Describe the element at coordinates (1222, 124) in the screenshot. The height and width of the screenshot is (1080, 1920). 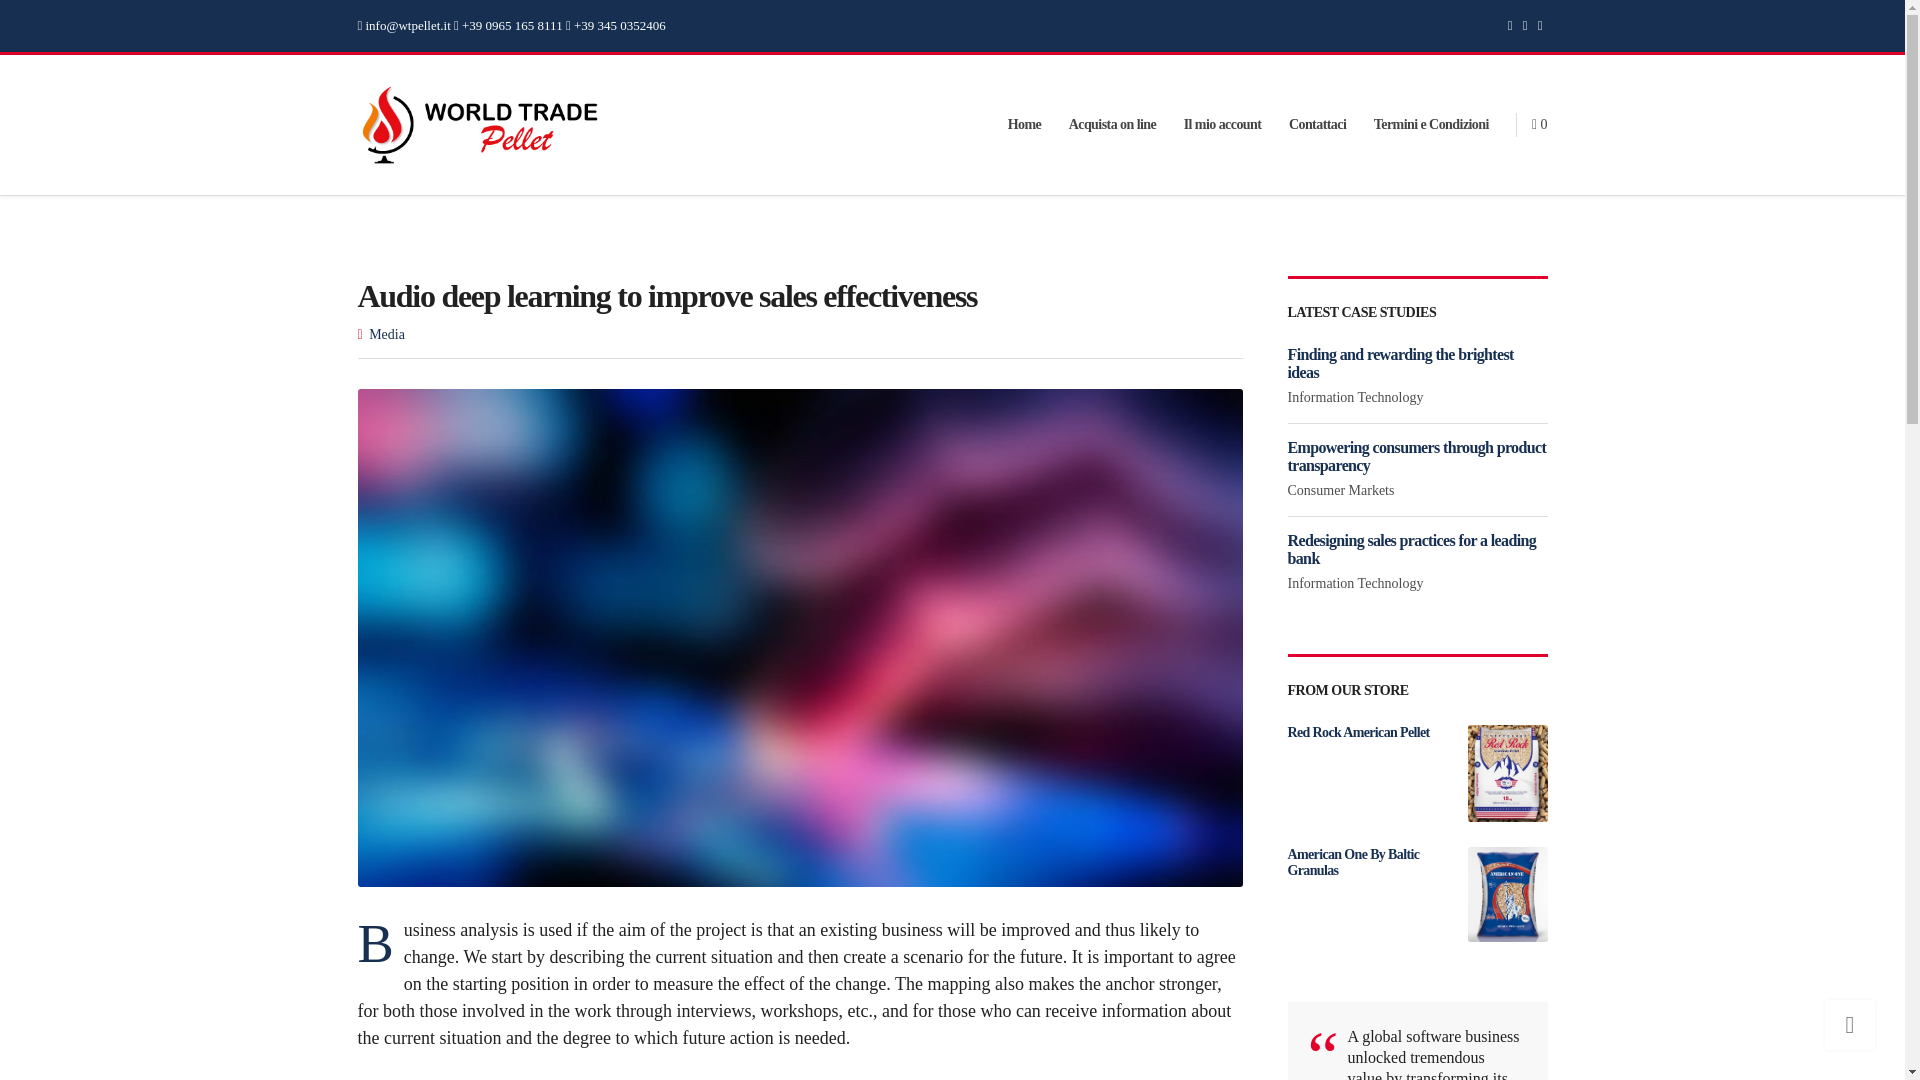
I see `Il mio account` at that location.